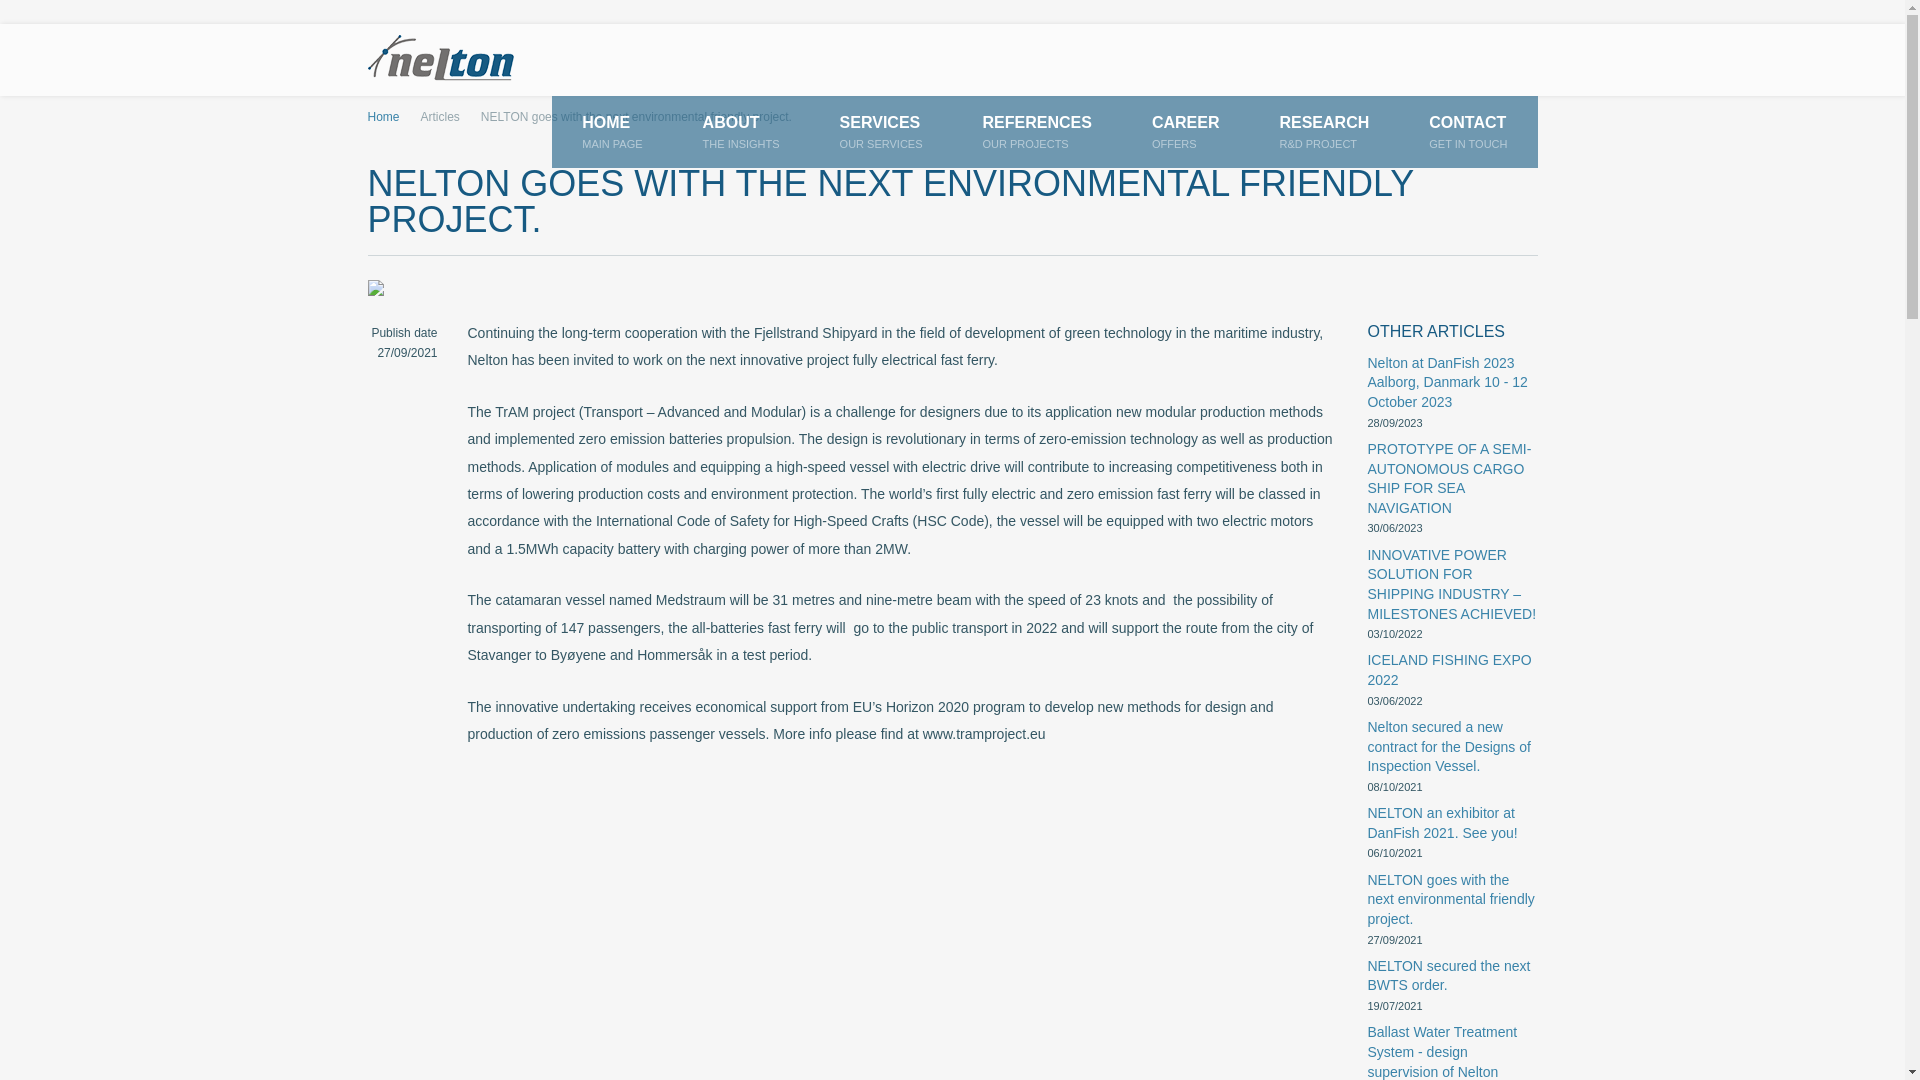  I want to click on ICELAND FISHING EXPO 2022, so click(612, 132).